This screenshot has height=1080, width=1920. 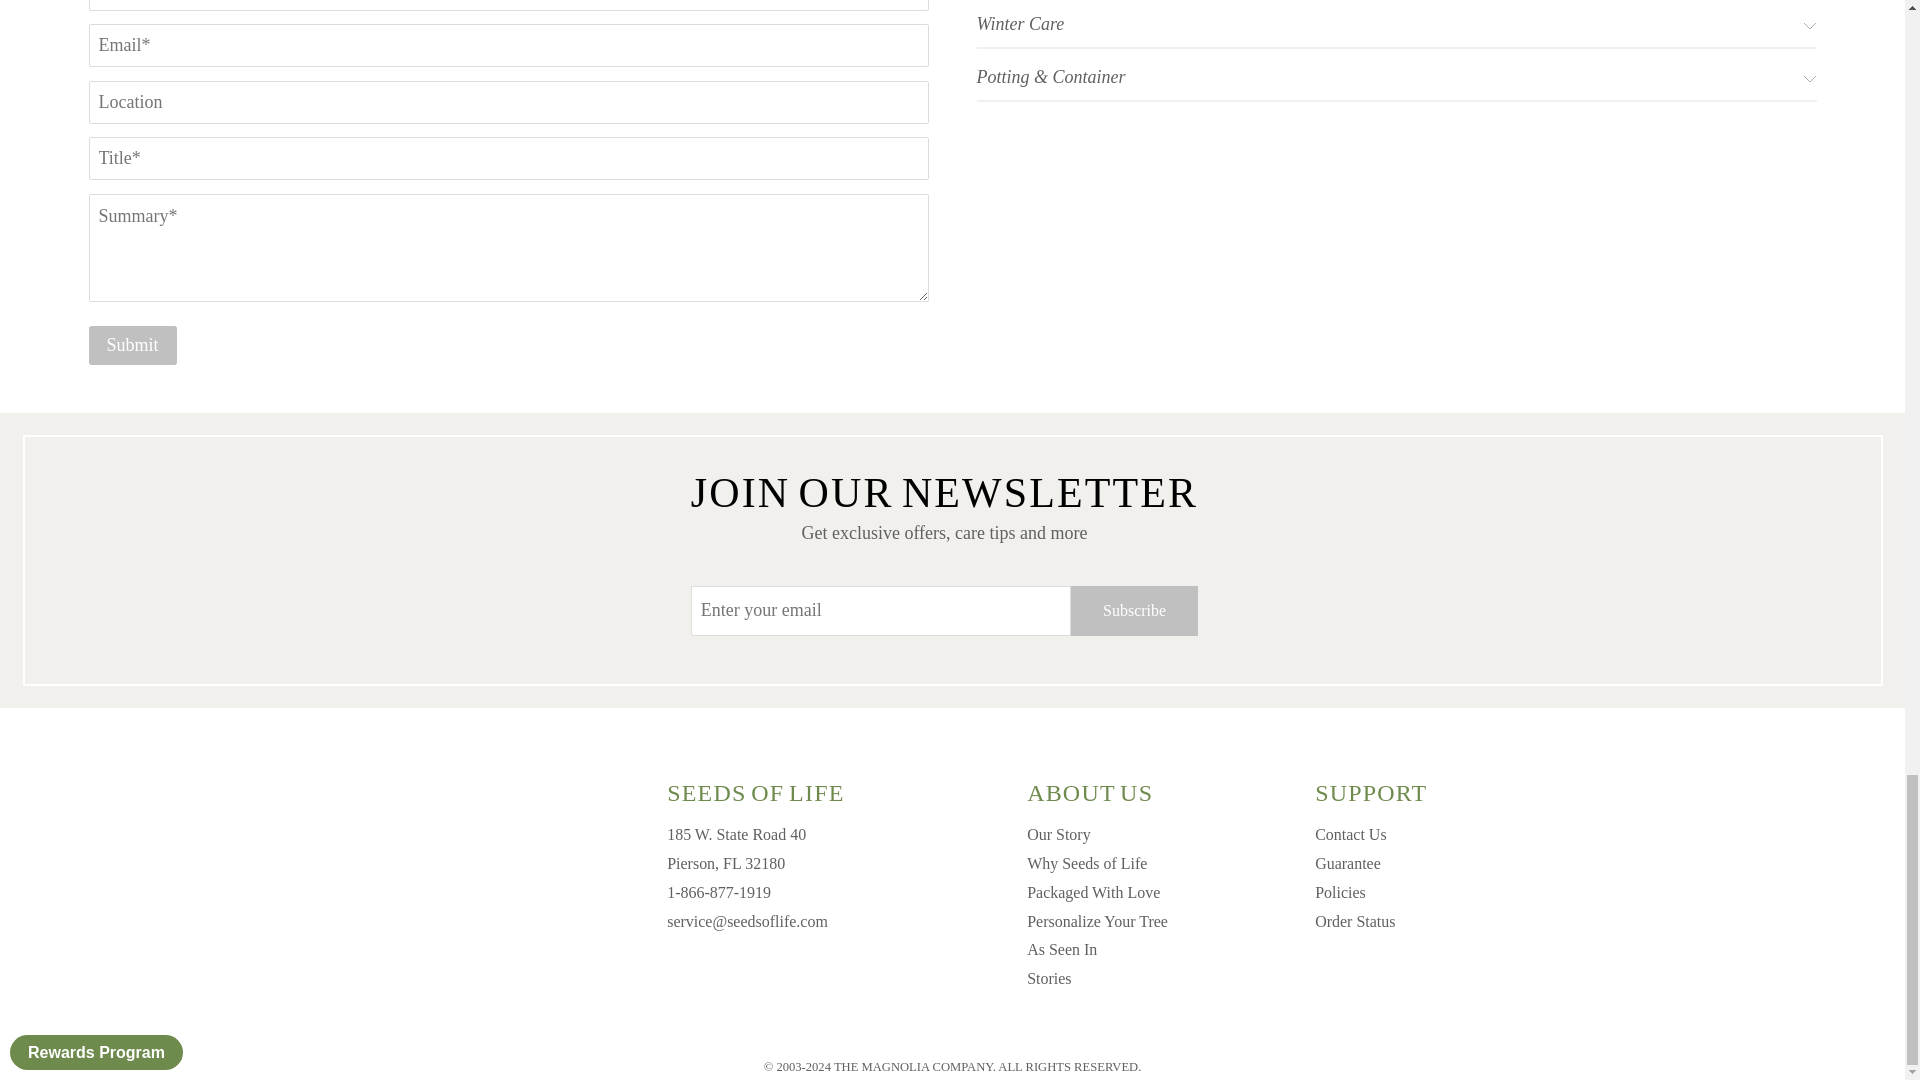 I want to click on Submit, so click(x=132, y=346).